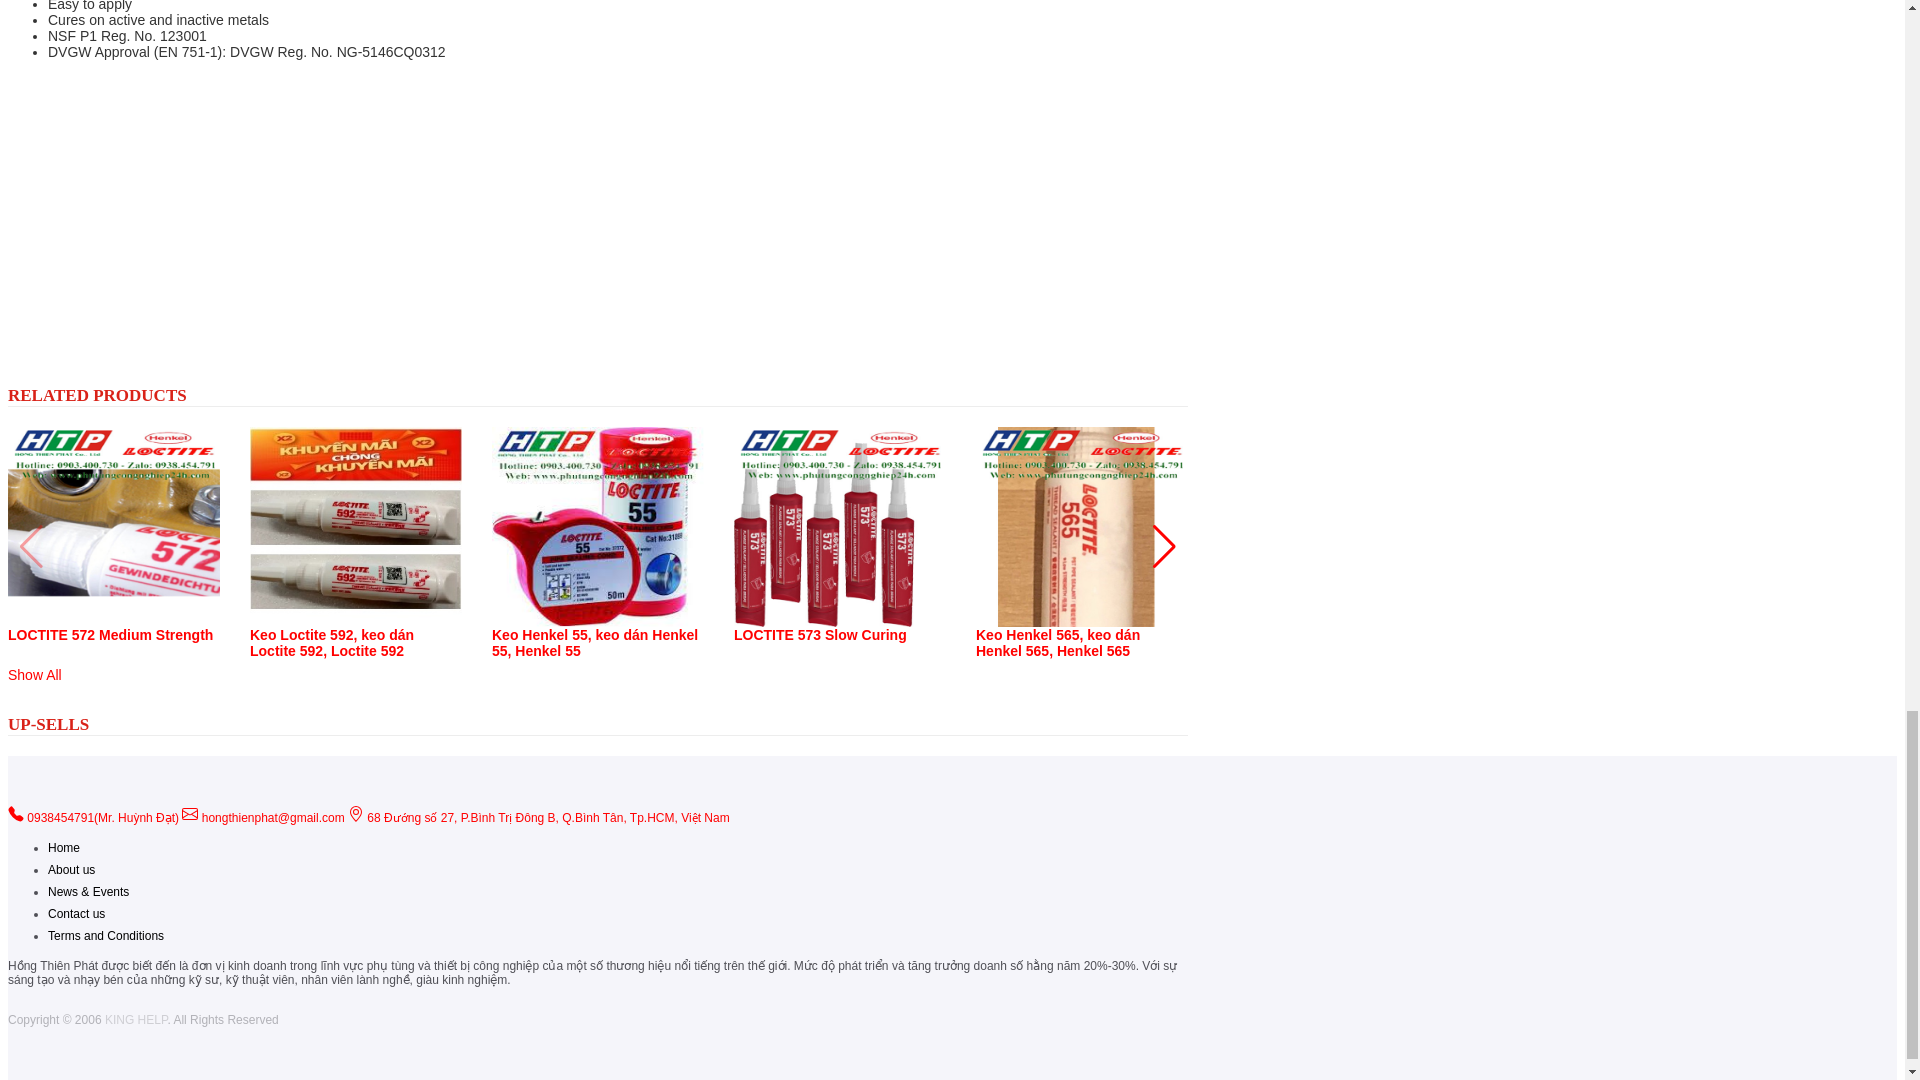  I want to click on RELATED PRODUCTS, so click(96, 396).